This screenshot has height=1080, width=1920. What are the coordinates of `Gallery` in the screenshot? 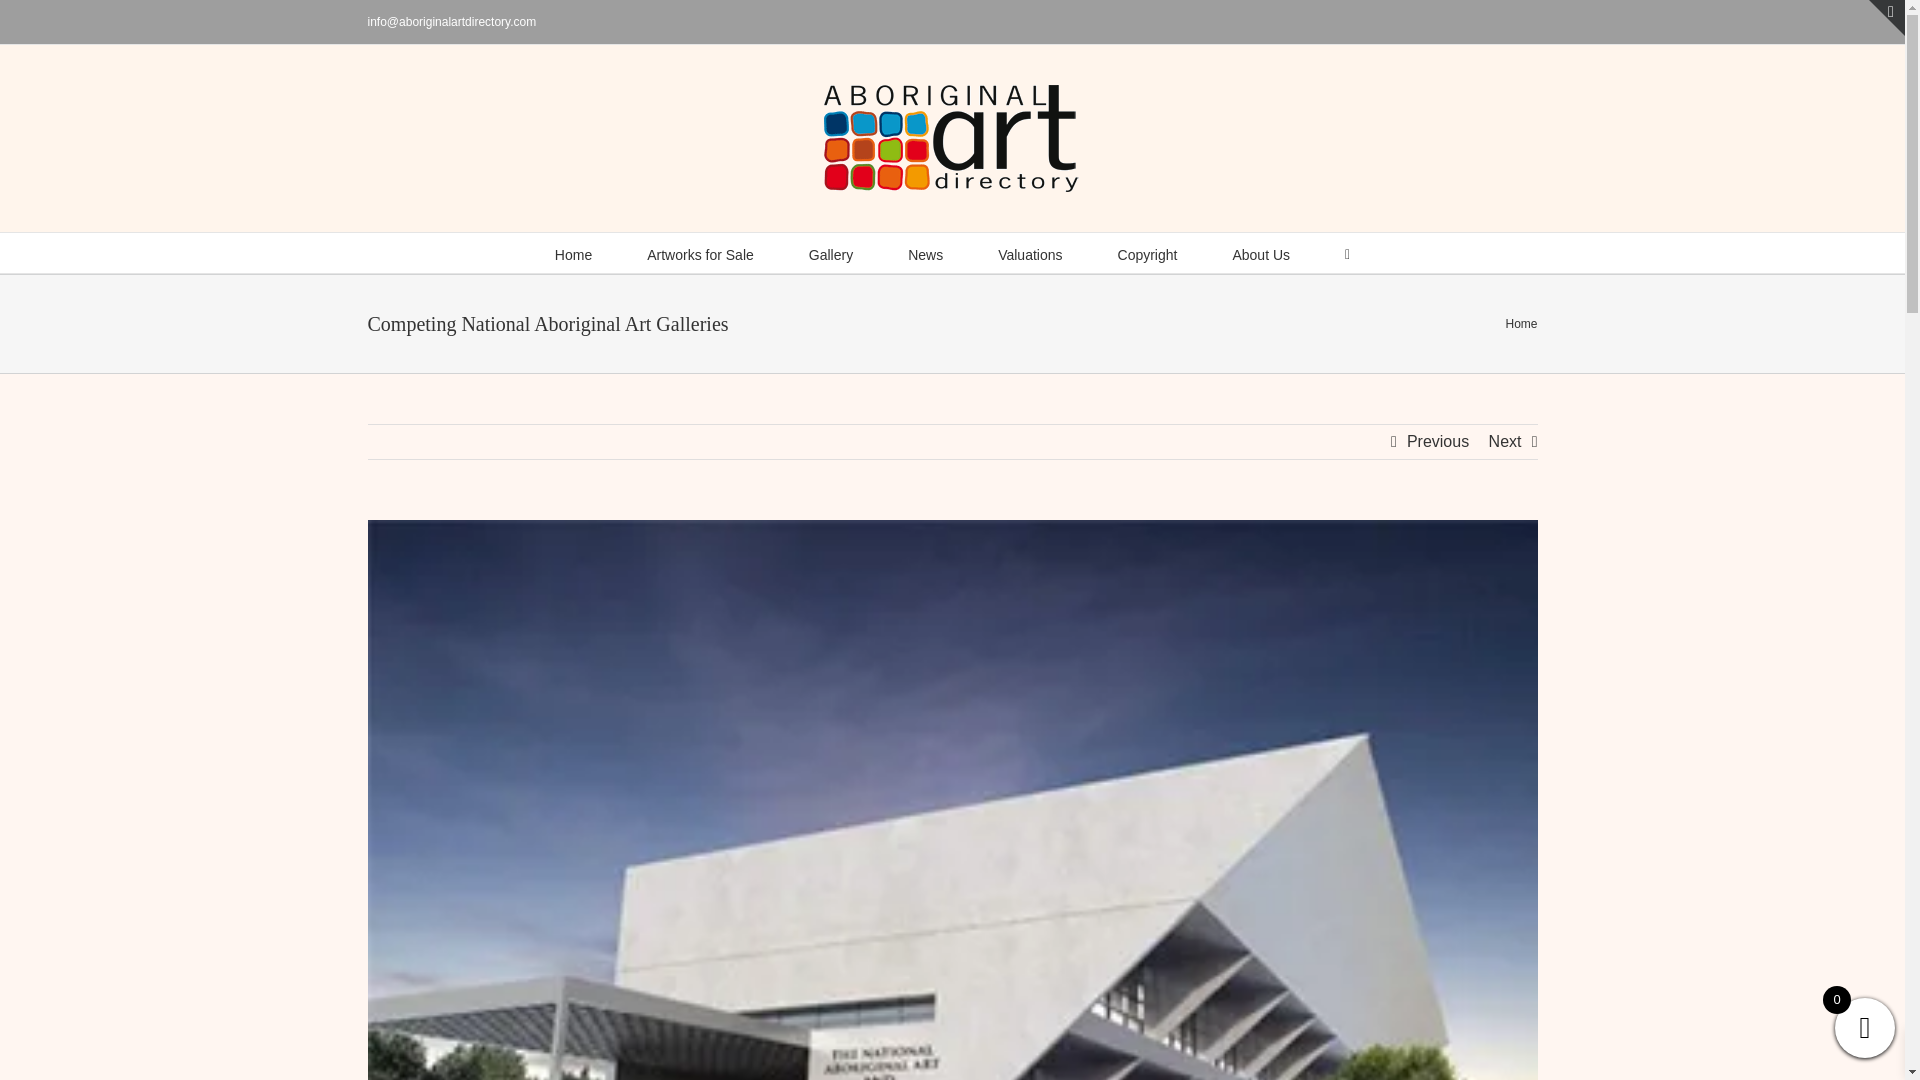 It's located at (830, 253).